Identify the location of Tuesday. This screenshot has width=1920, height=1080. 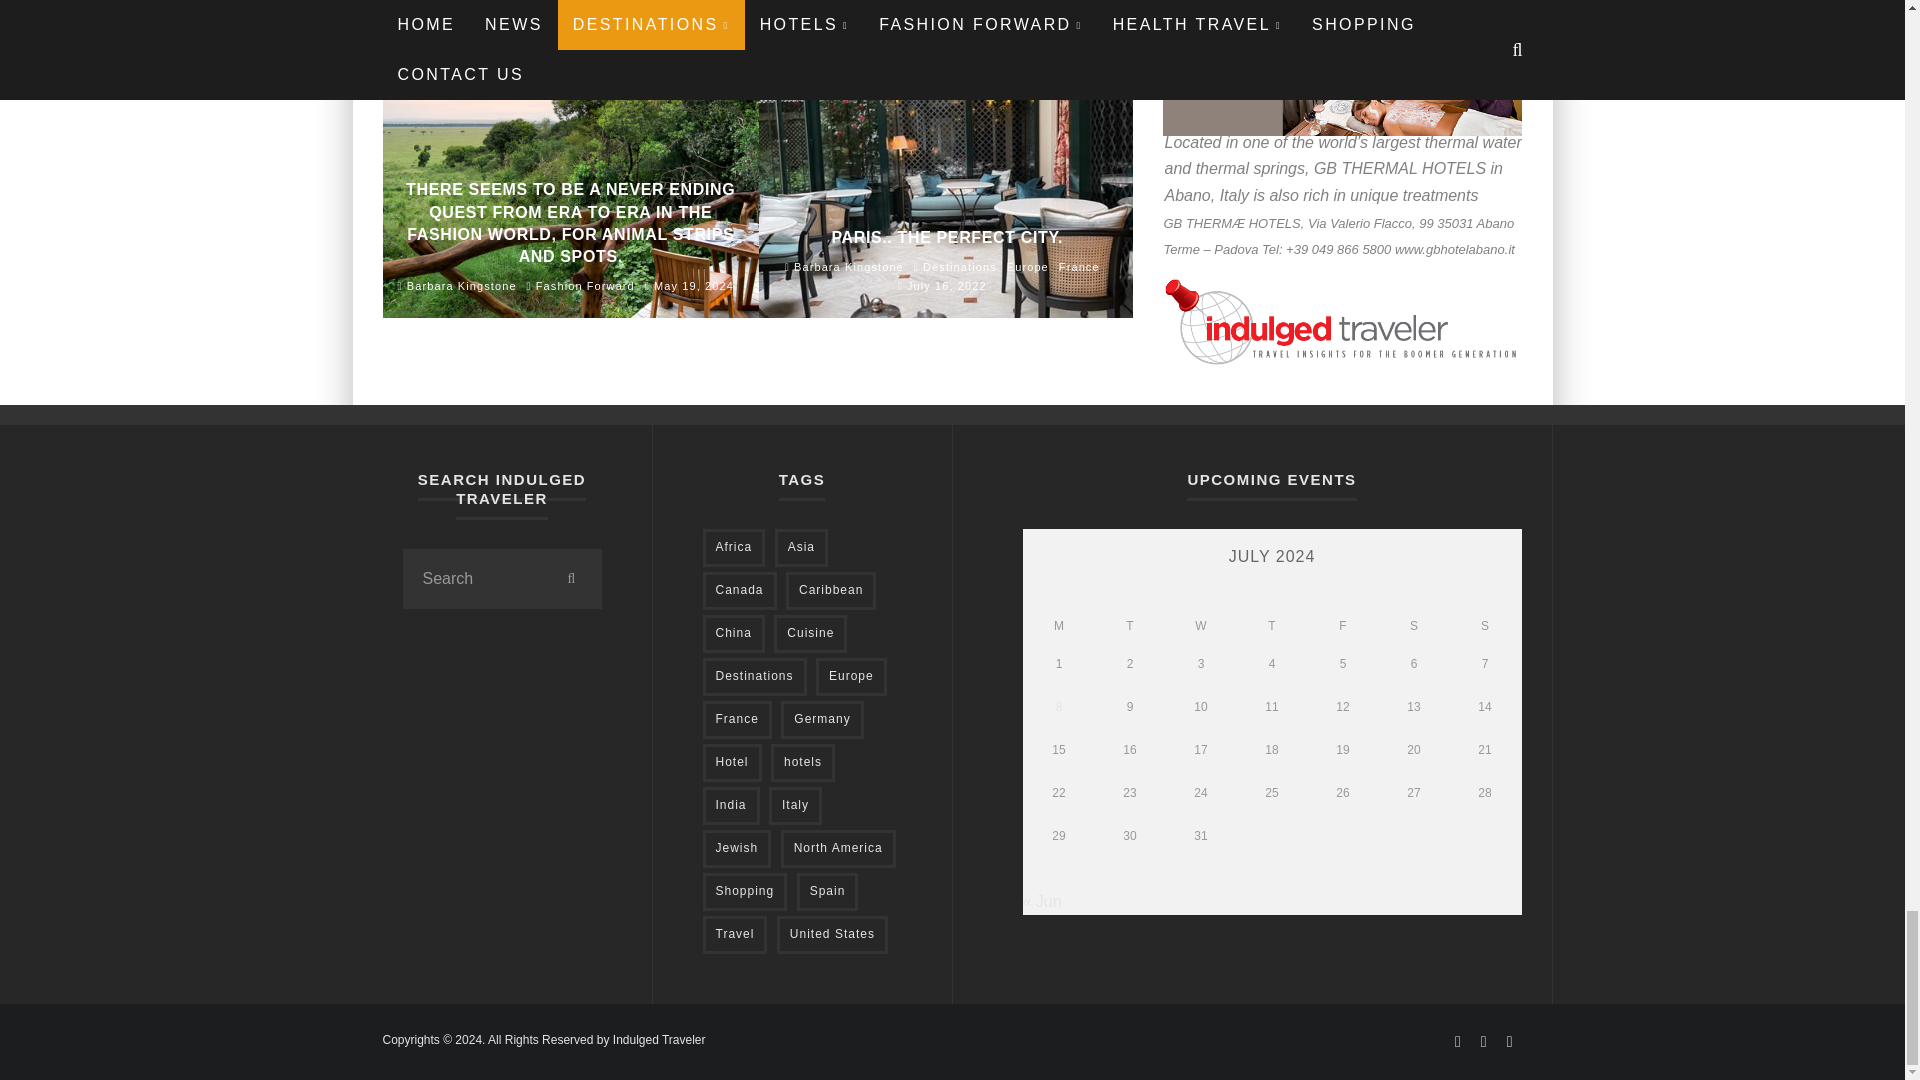
(1130, 626).